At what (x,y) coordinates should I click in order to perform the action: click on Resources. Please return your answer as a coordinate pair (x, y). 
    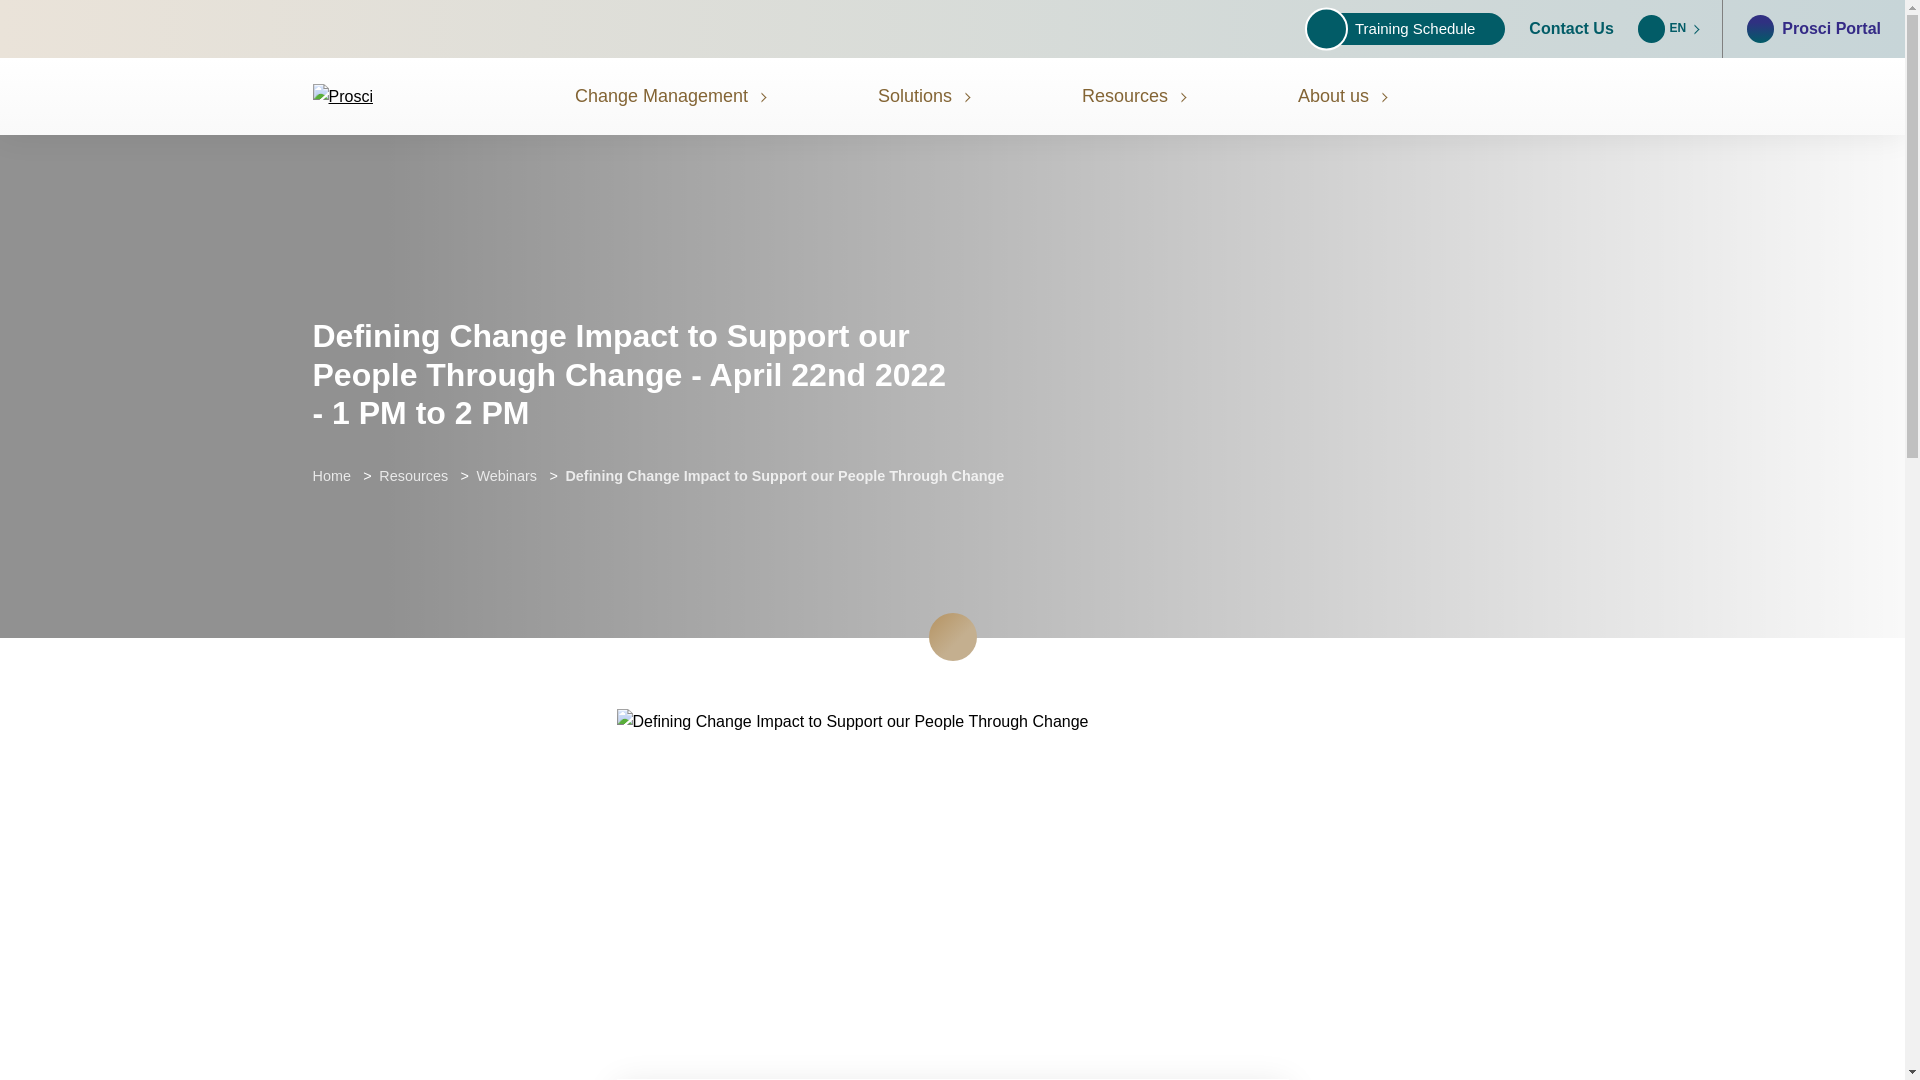
    Looking at the image, I should click on (412, 475).